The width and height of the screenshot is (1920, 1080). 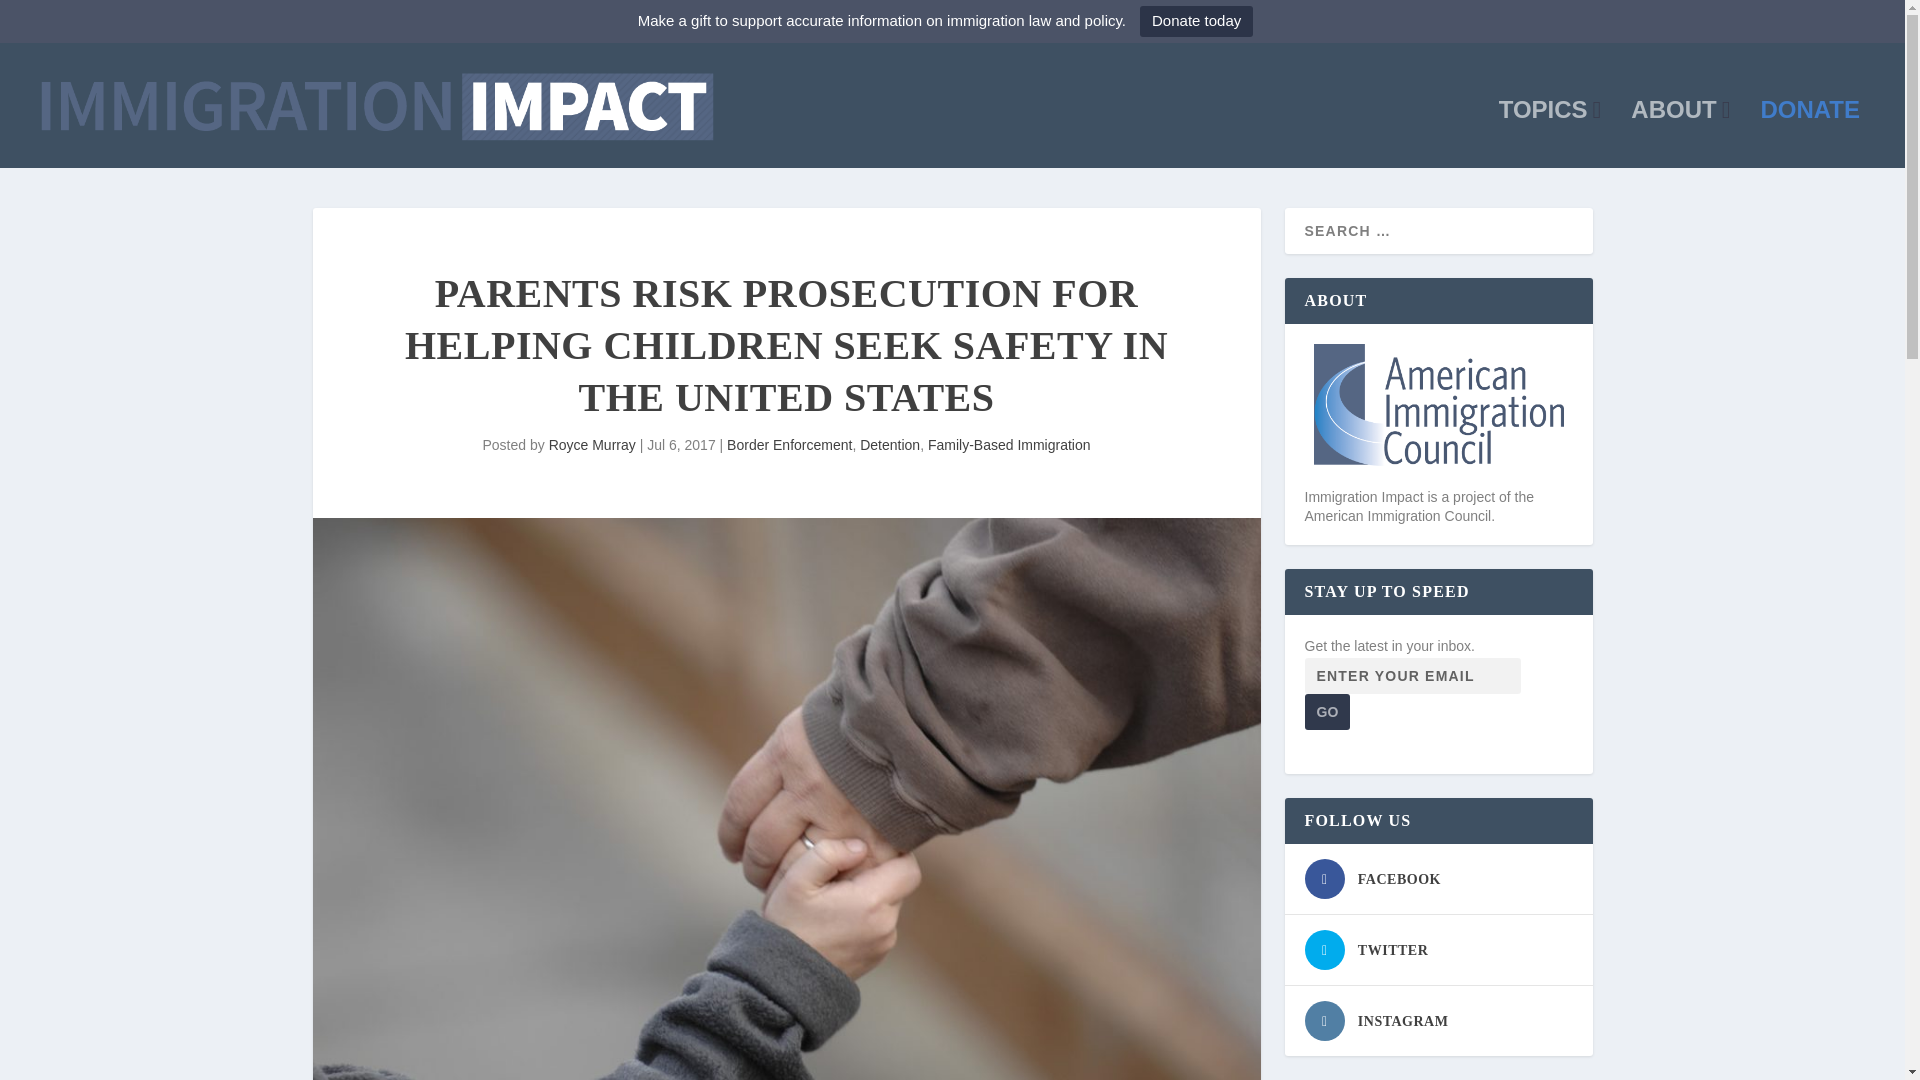 What do you see at coordinates (592, 444) in the screenshot?
I see `Posts by Royce Murray` at bounding box center [592, 444].